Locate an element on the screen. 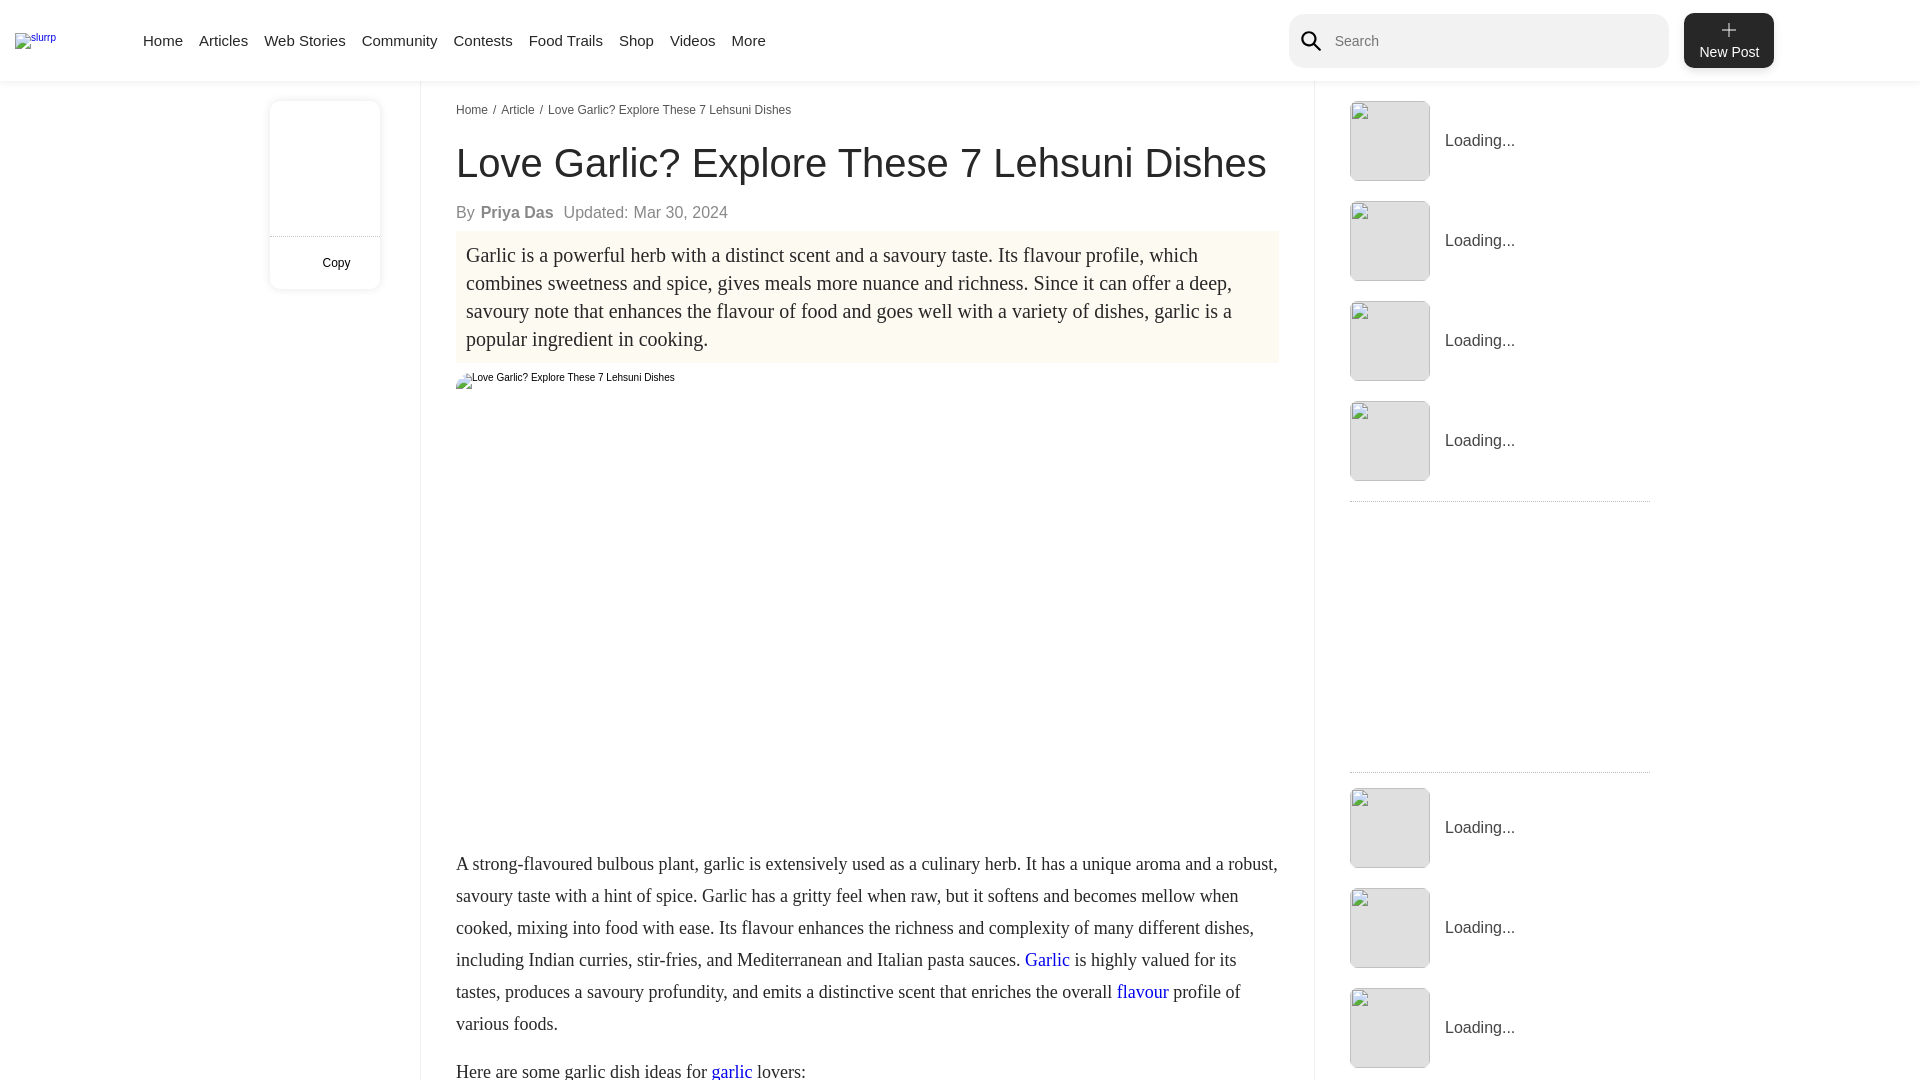 This screenshot has width=1920, height=1080. Shop is located at coordinates (636, 40).